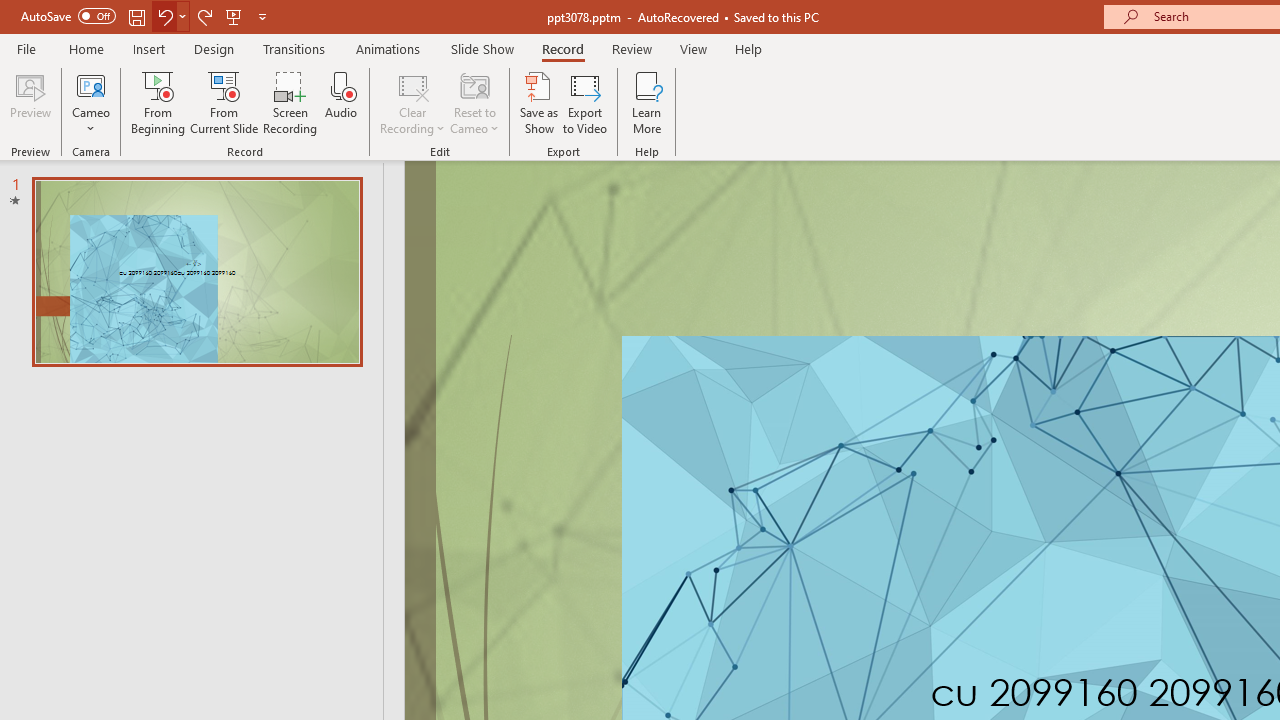  Describe the element at coordinates (646, 102) in the screenshot. I see `Learn More` at that location.